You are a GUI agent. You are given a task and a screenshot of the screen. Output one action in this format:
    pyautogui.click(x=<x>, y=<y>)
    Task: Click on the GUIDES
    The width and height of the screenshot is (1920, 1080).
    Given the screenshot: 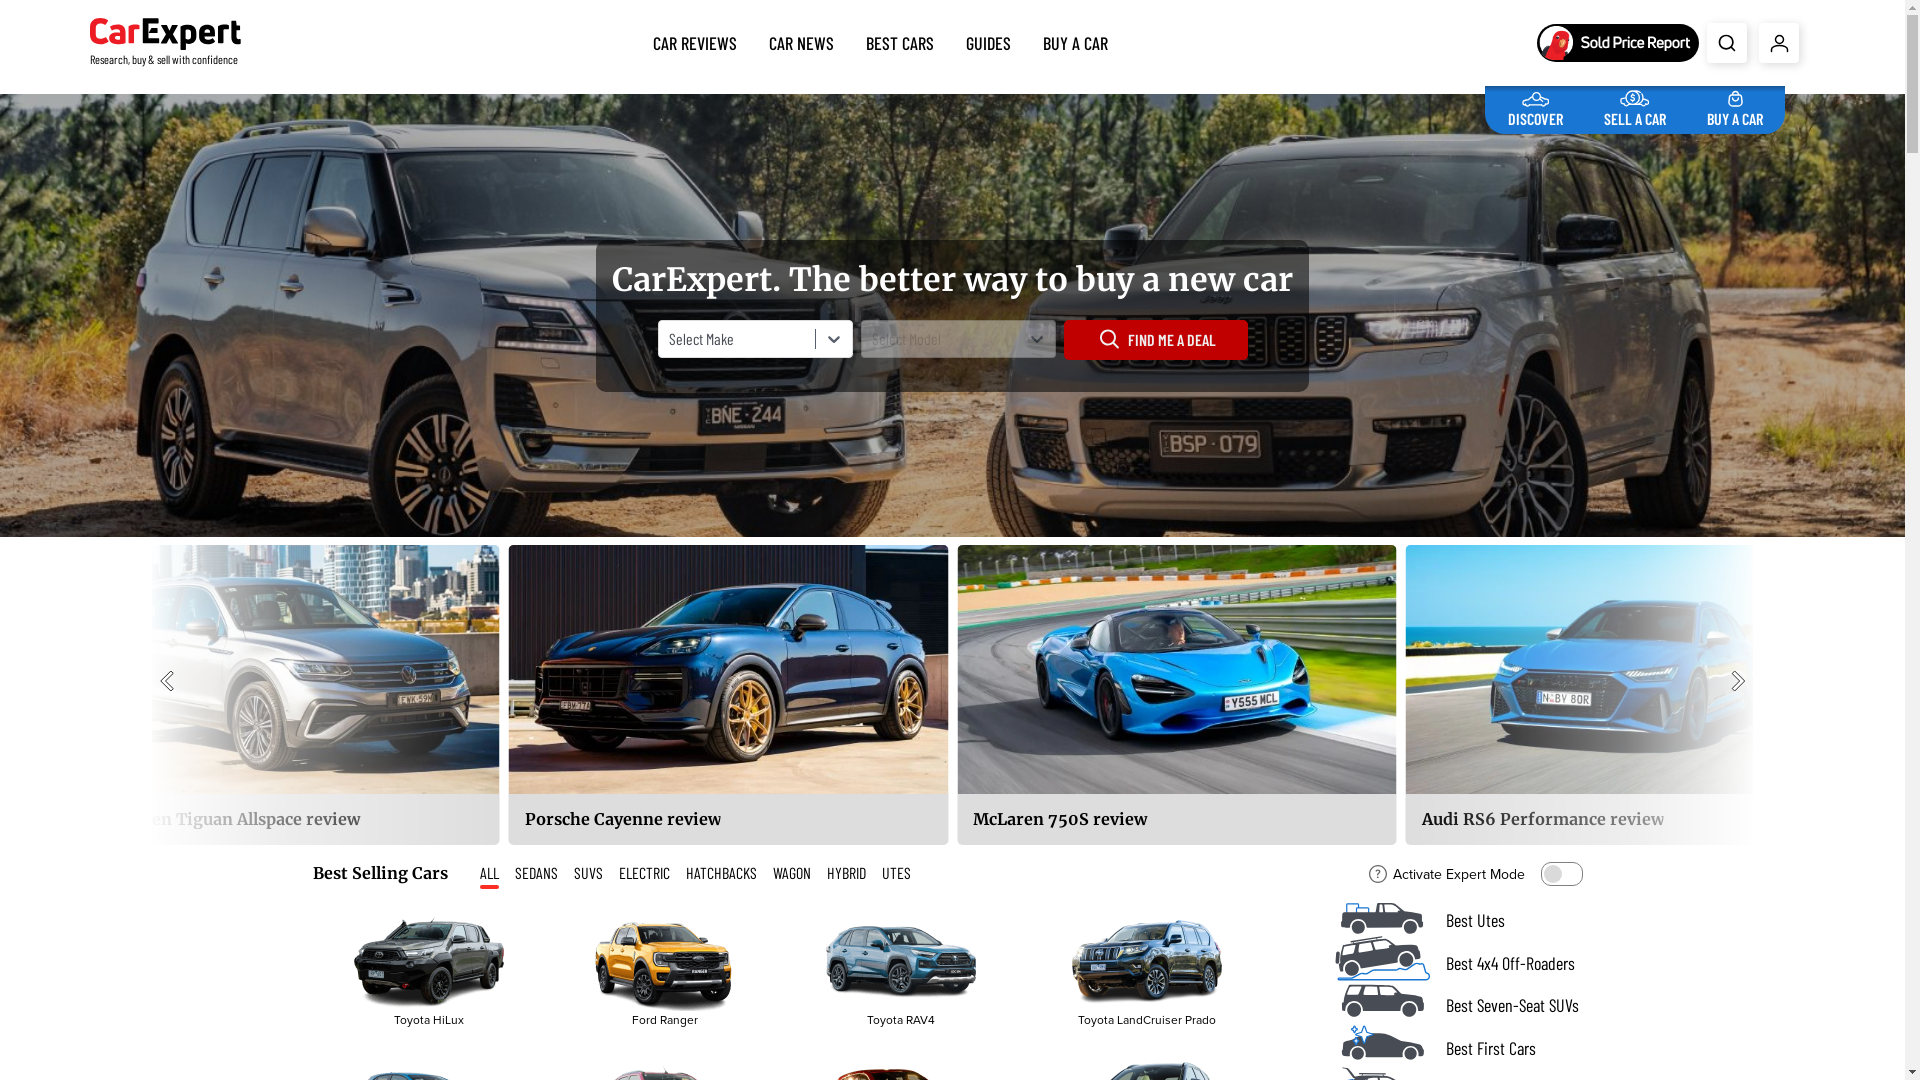 What is the action you would take?
    pyautogui.click(x=988, y=39)
    